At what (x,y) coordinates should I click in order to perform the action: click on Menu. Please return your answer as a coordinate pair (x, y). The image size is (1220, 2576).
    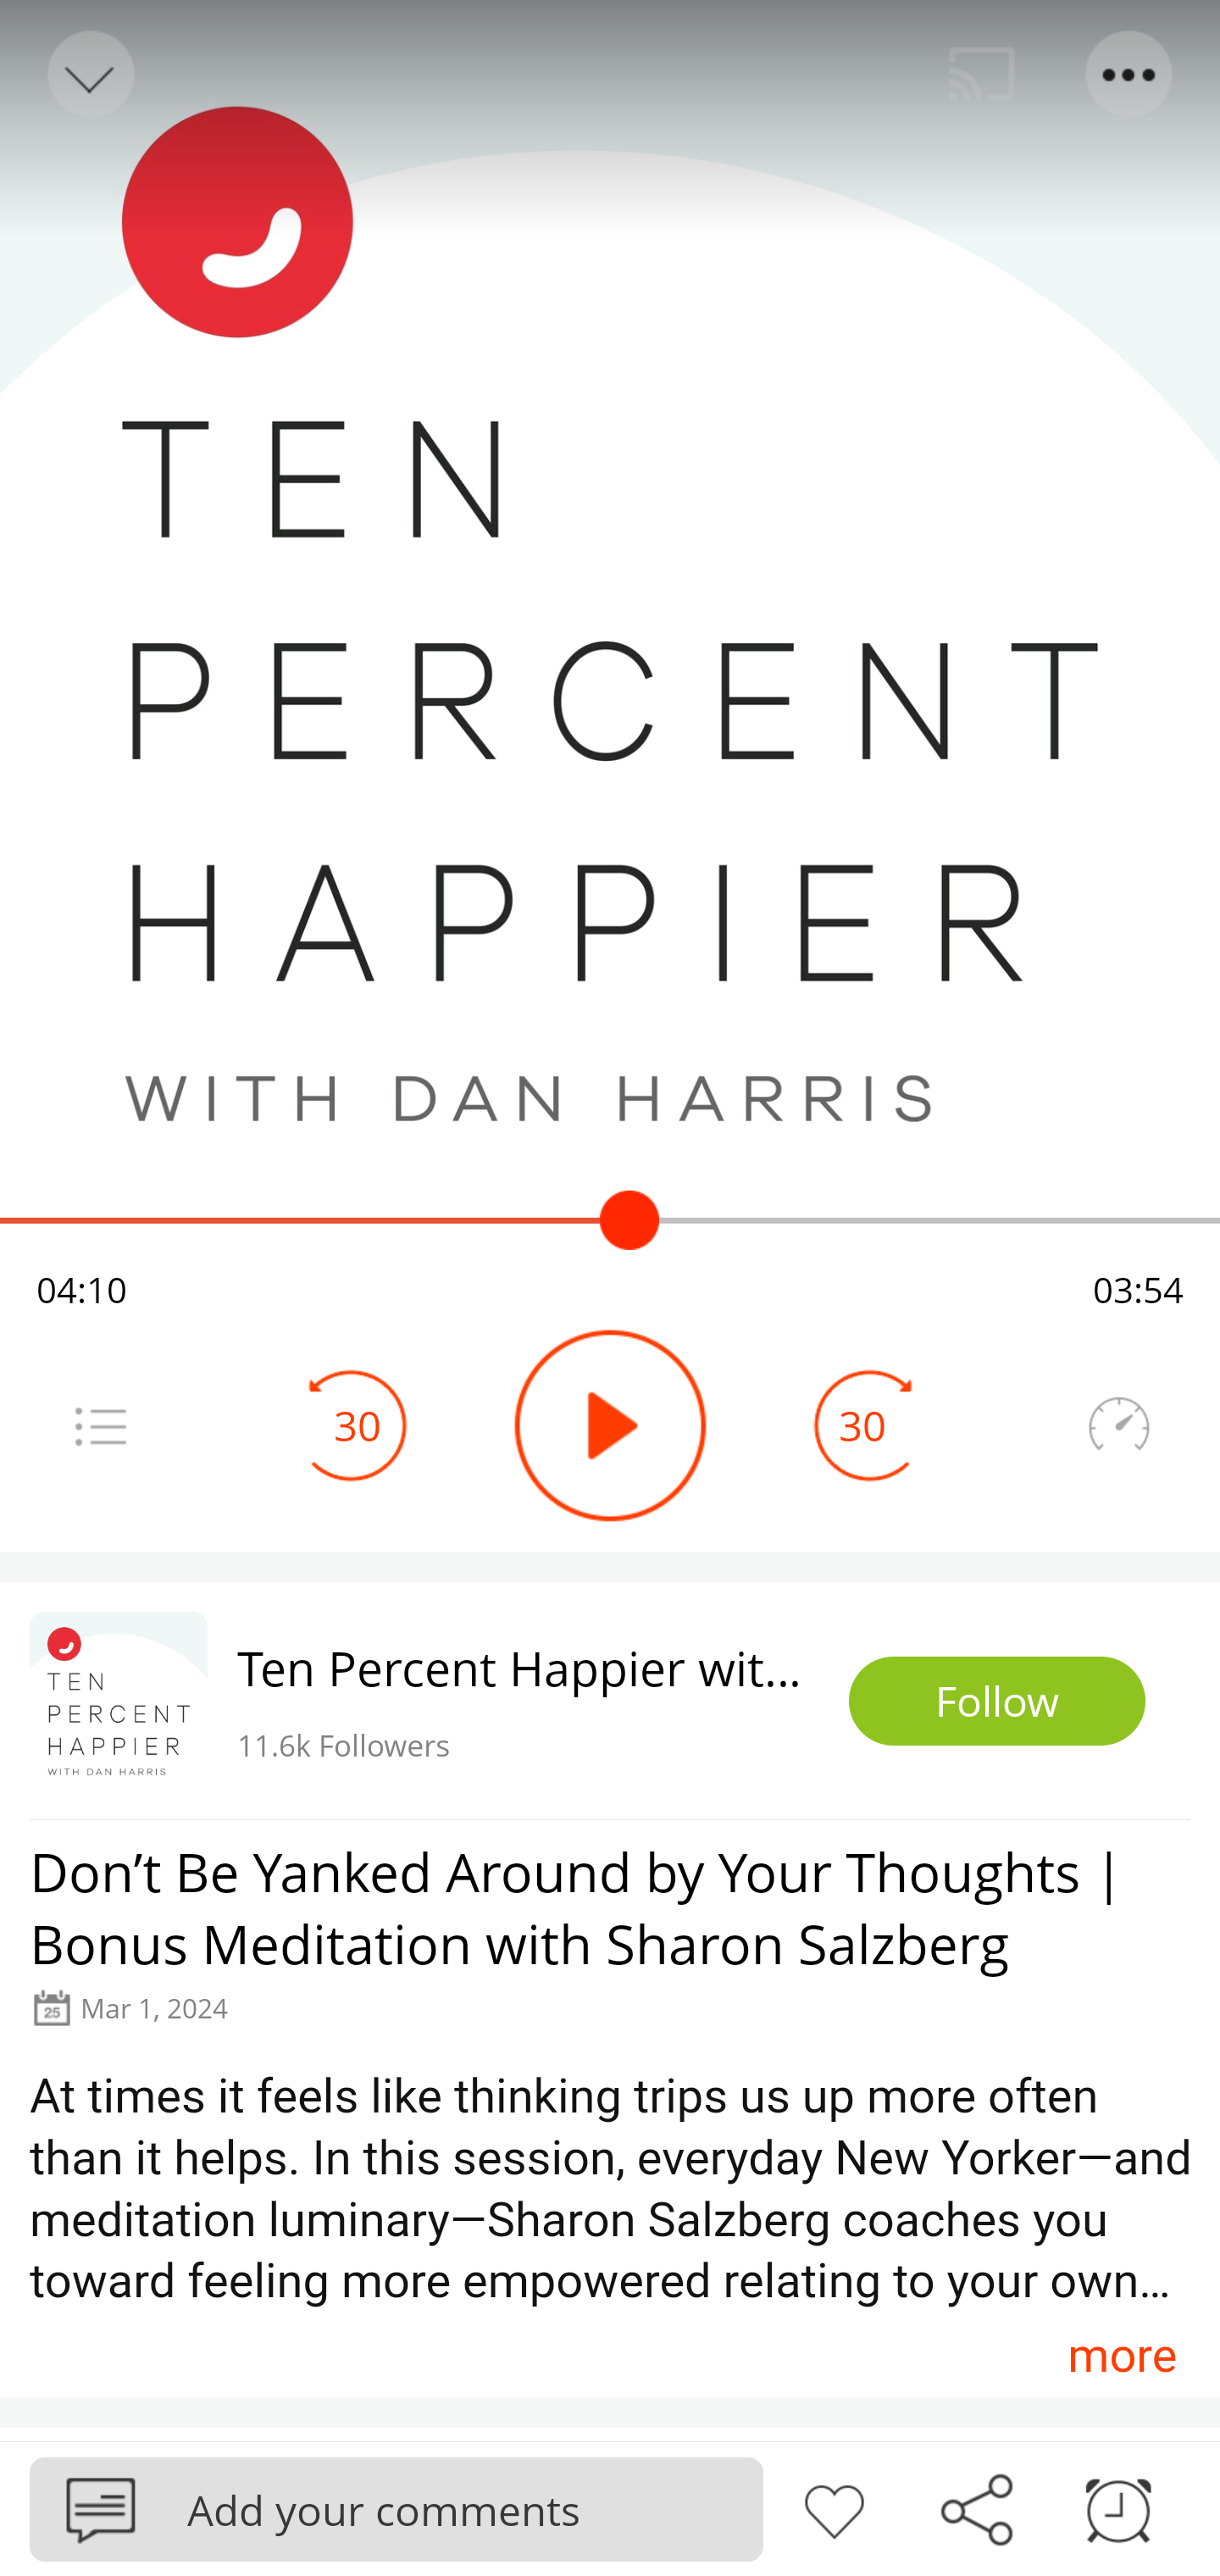
    Looking at the image, I should click on (100, 1425).